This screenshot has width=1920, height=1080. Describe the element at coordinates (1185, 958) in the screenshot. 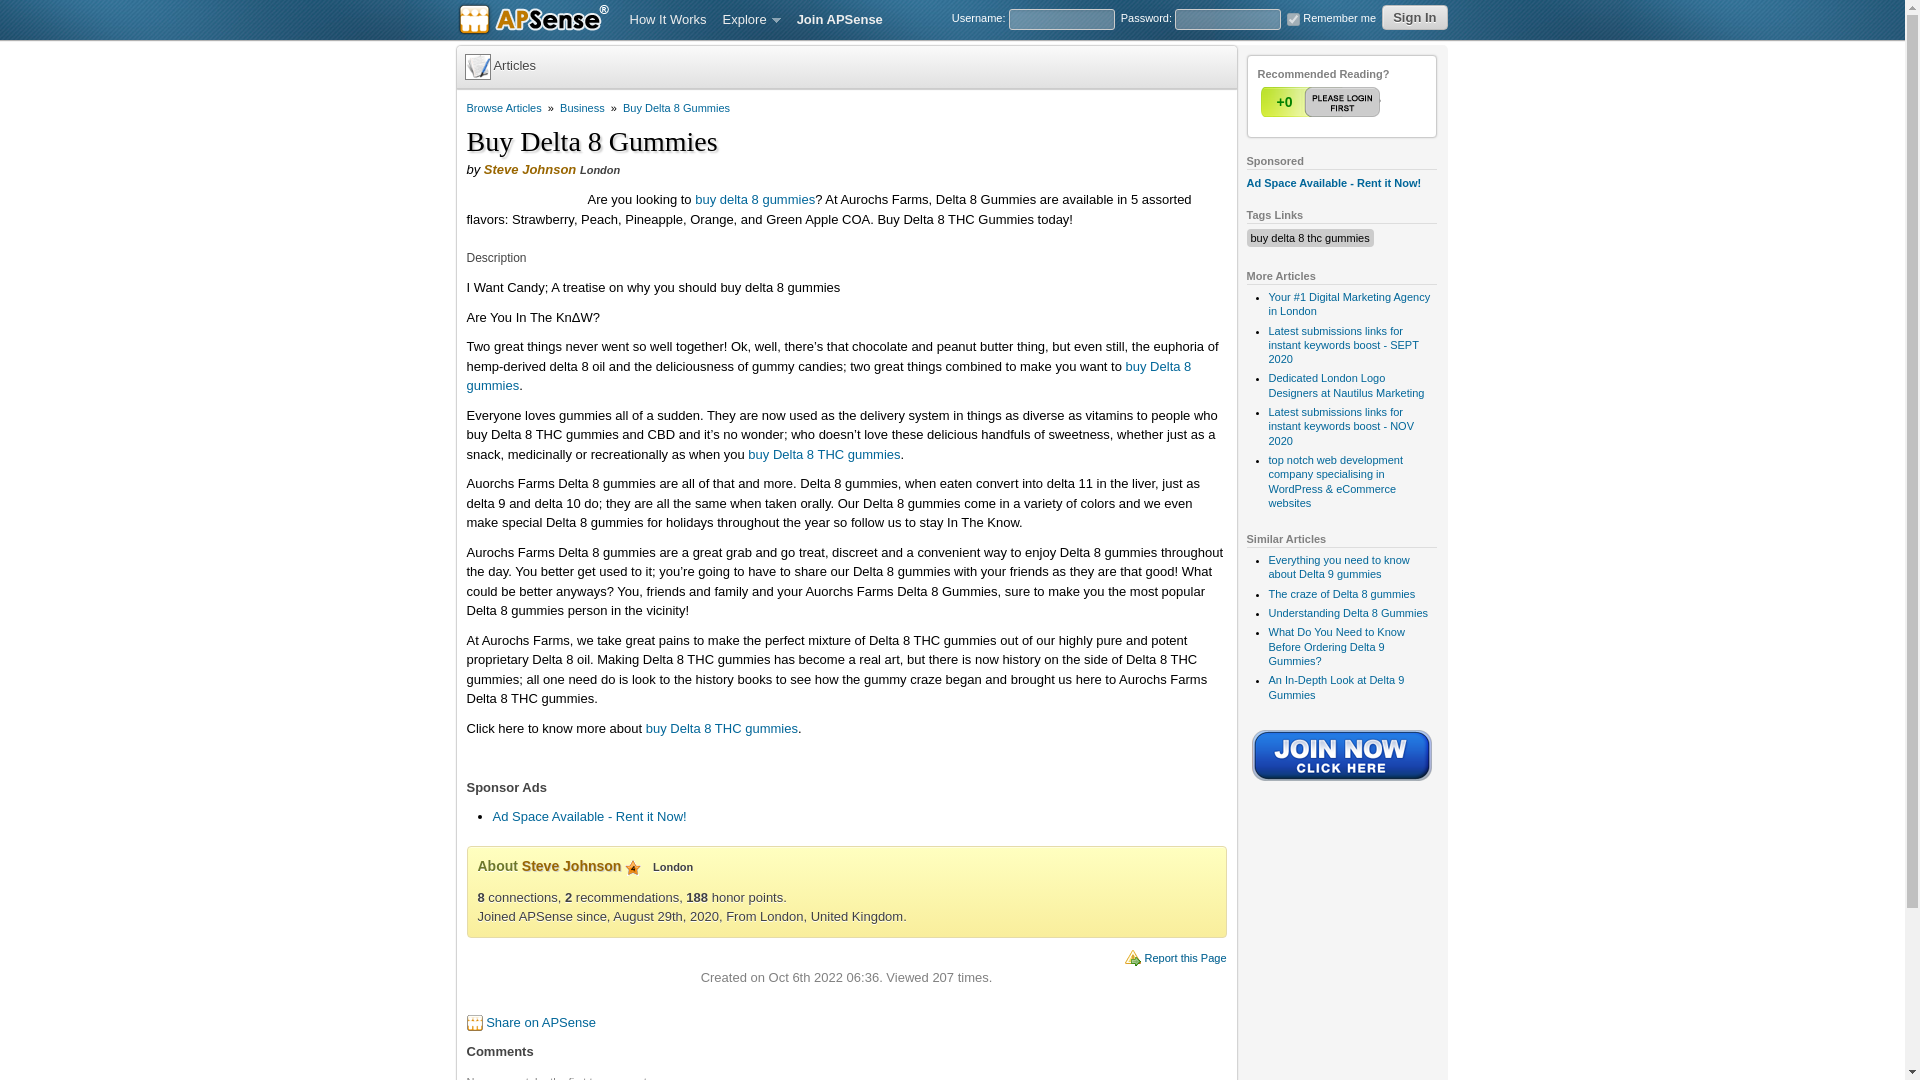

I see `Report this Page` at that location.